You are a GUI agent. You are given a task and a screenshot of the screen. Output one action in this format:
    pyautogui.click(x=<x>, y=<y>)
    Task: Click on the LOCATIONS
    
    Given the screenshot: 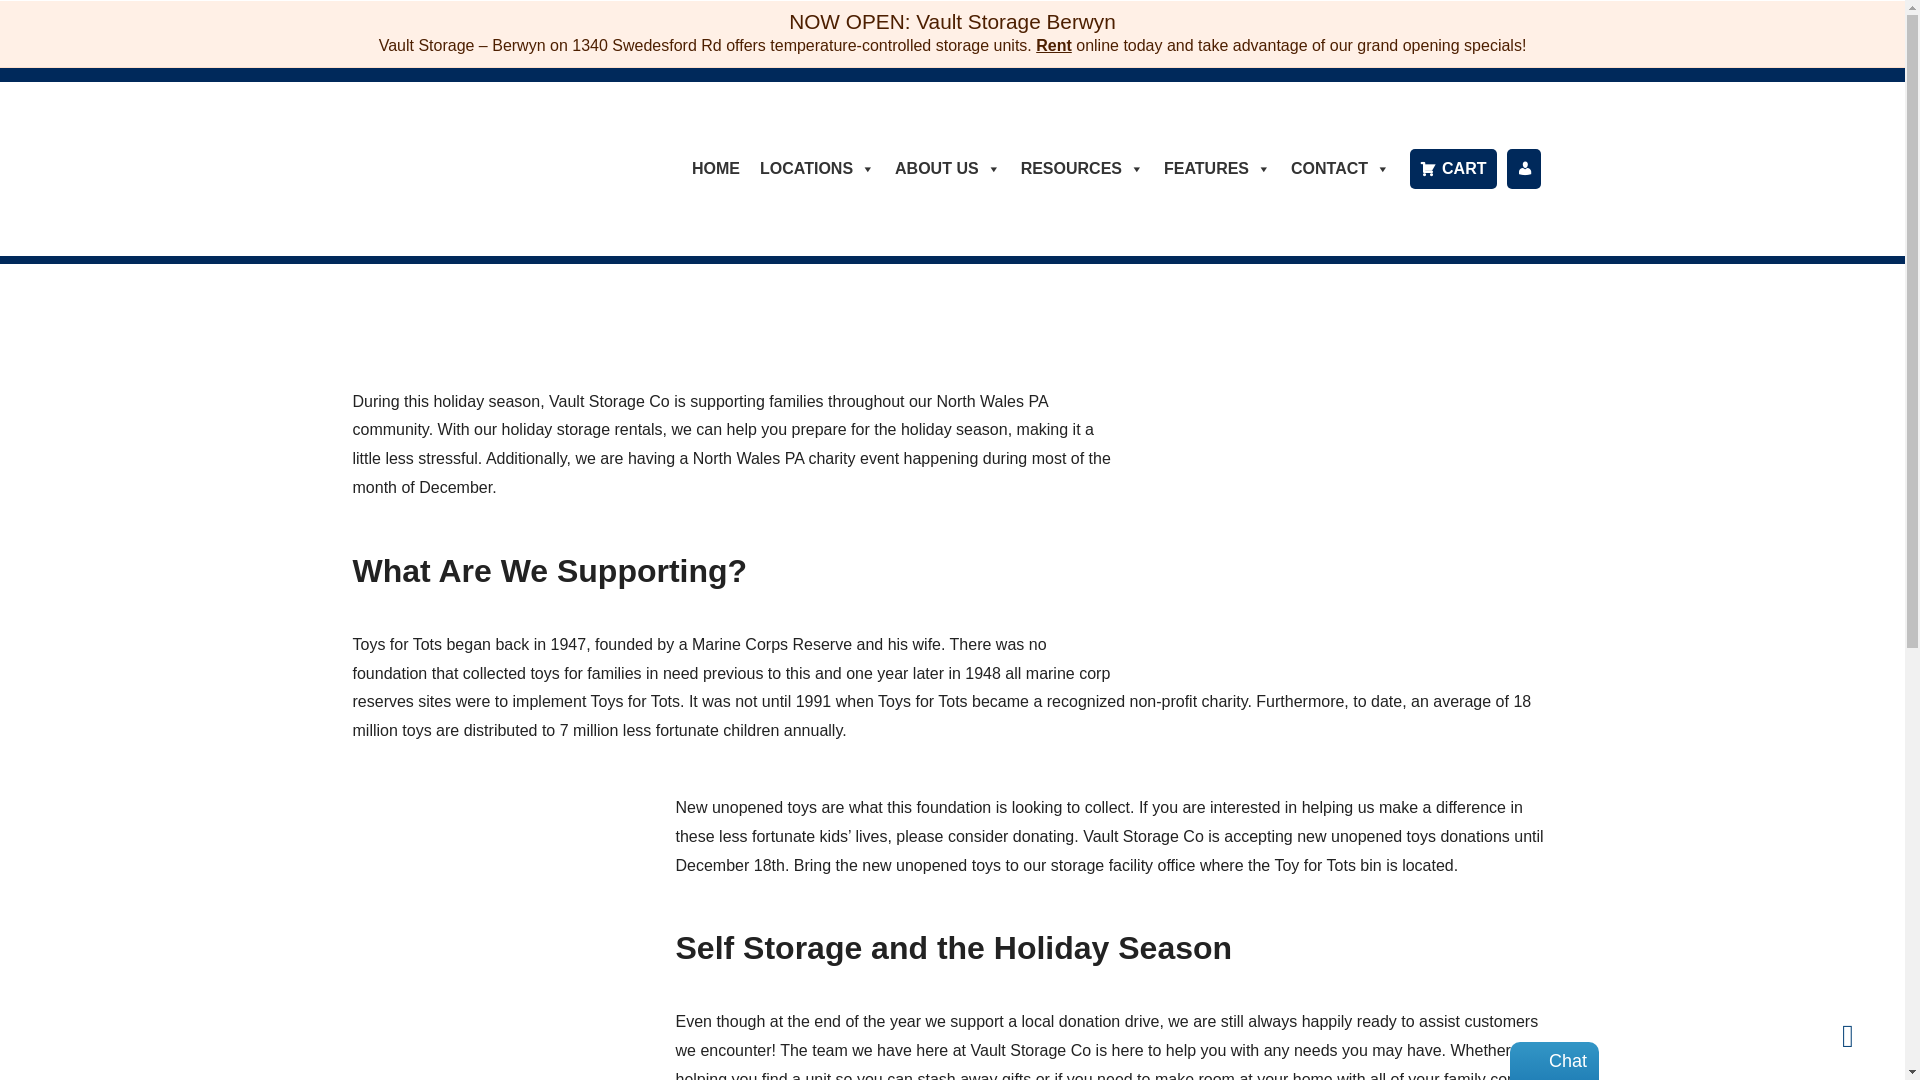 What is the action you would take?
    pyautogui.click(x=818, y=169)
    